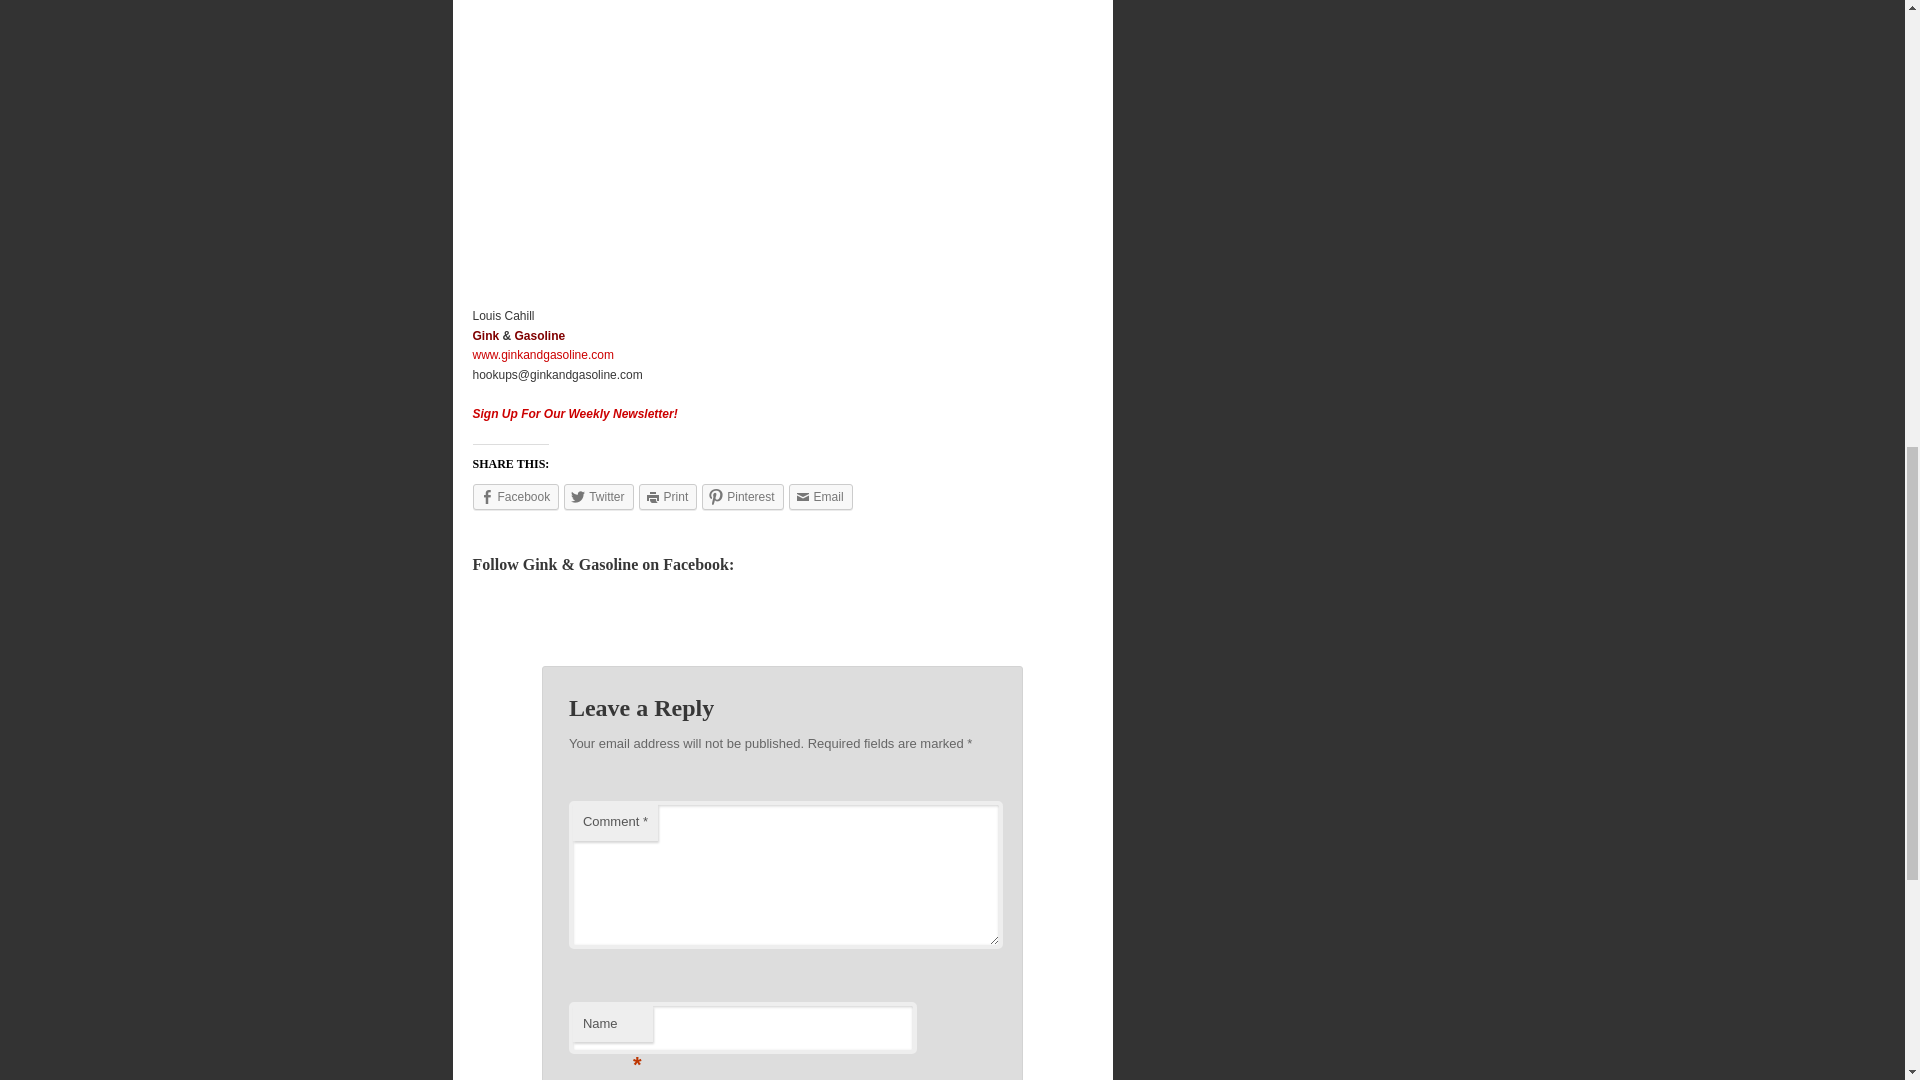 Image resolution: width=1920 pixels, height=1080 pixels. I want to click on Click to print, so click(668, 496).